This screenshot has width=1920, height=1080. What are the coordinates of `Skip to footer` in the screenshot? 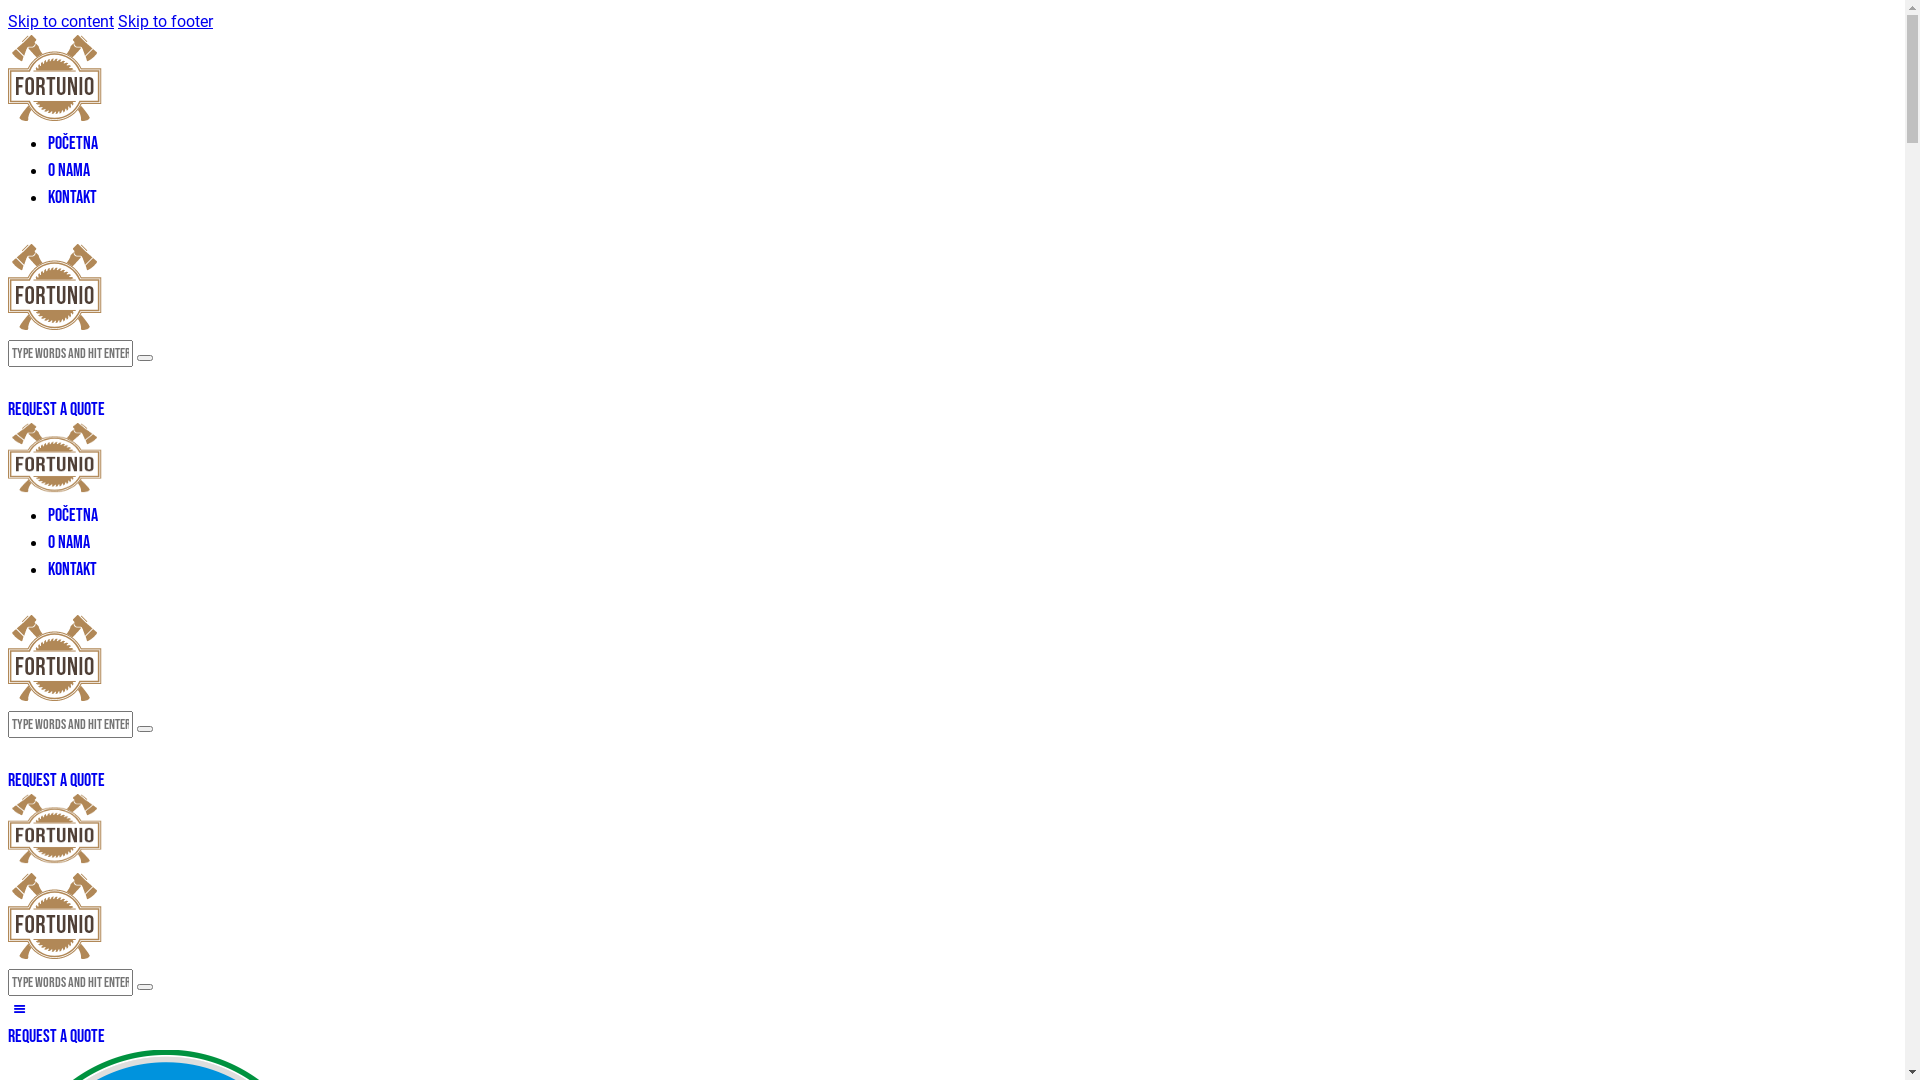 It's located at (166, 22).